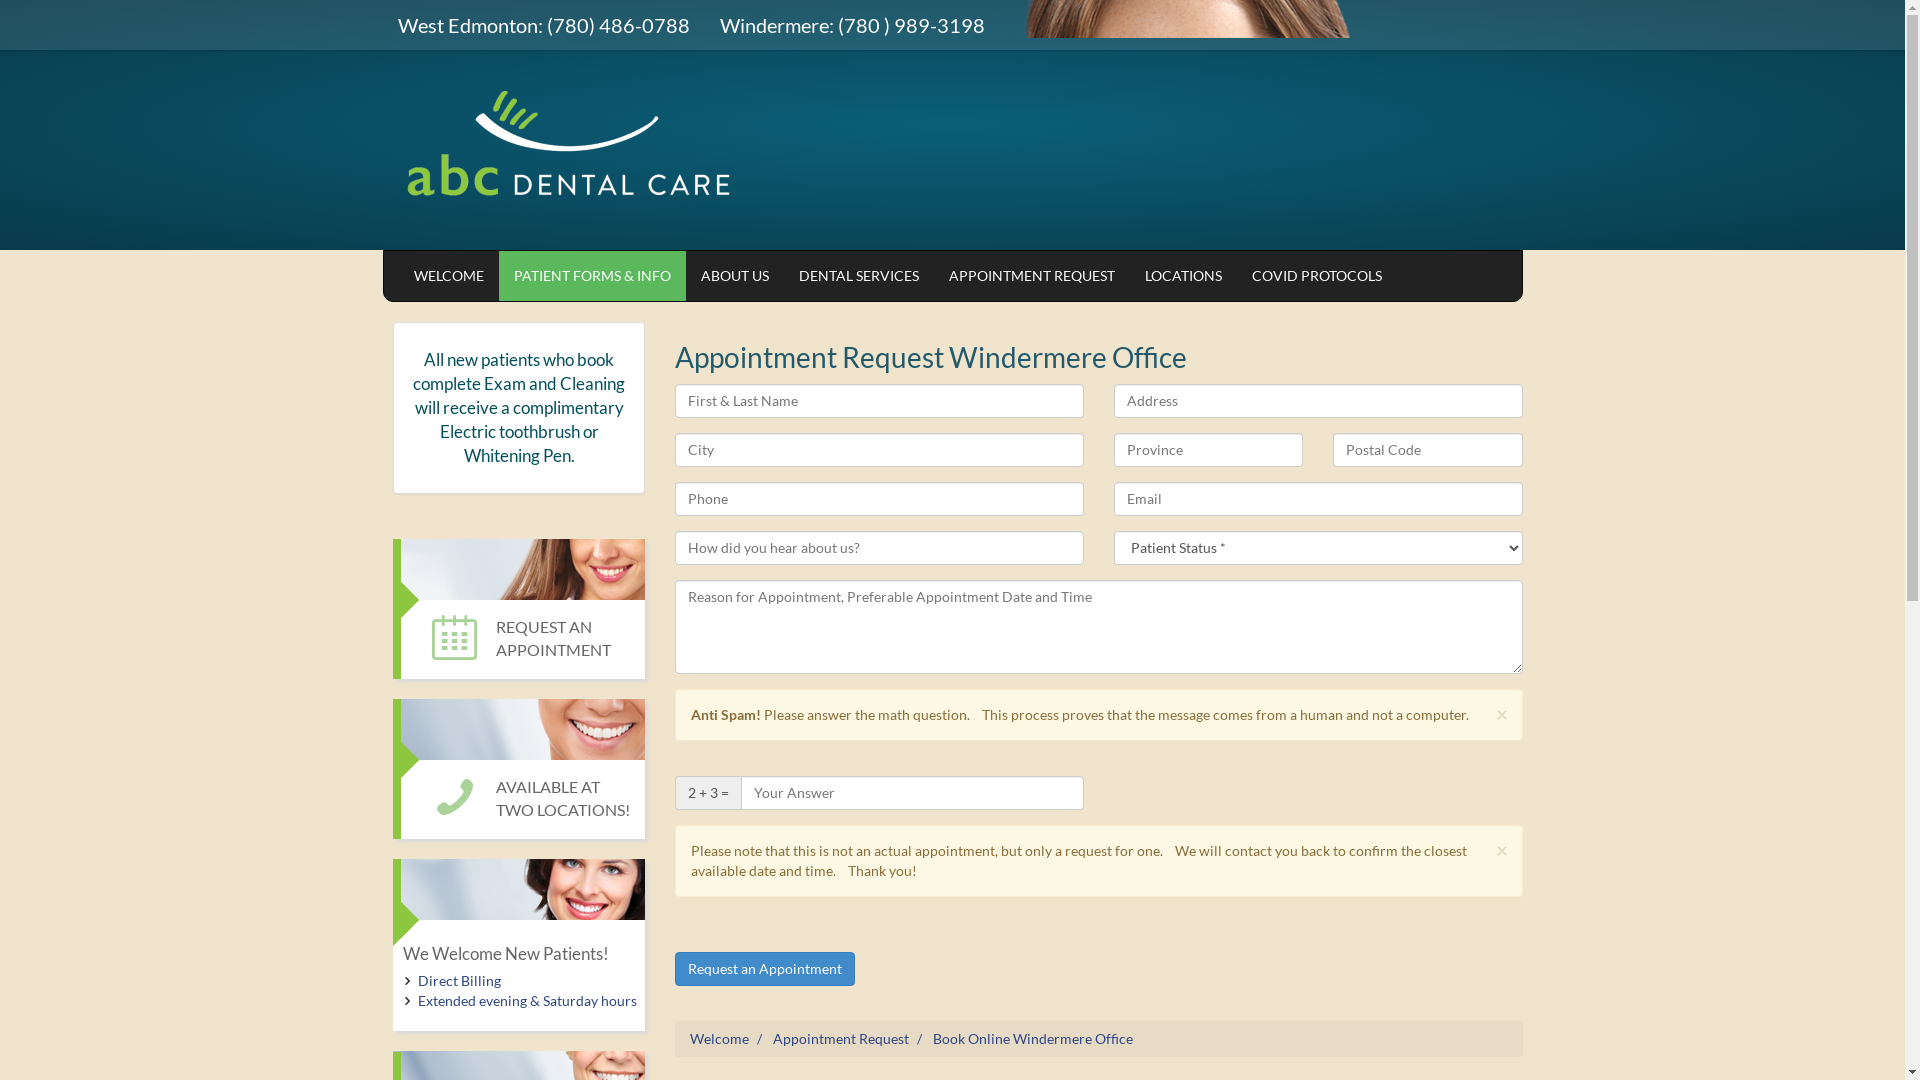 The height and width of the screenshot is (1080, 1920). I want to click on Direct Billing, so click(460, 980).